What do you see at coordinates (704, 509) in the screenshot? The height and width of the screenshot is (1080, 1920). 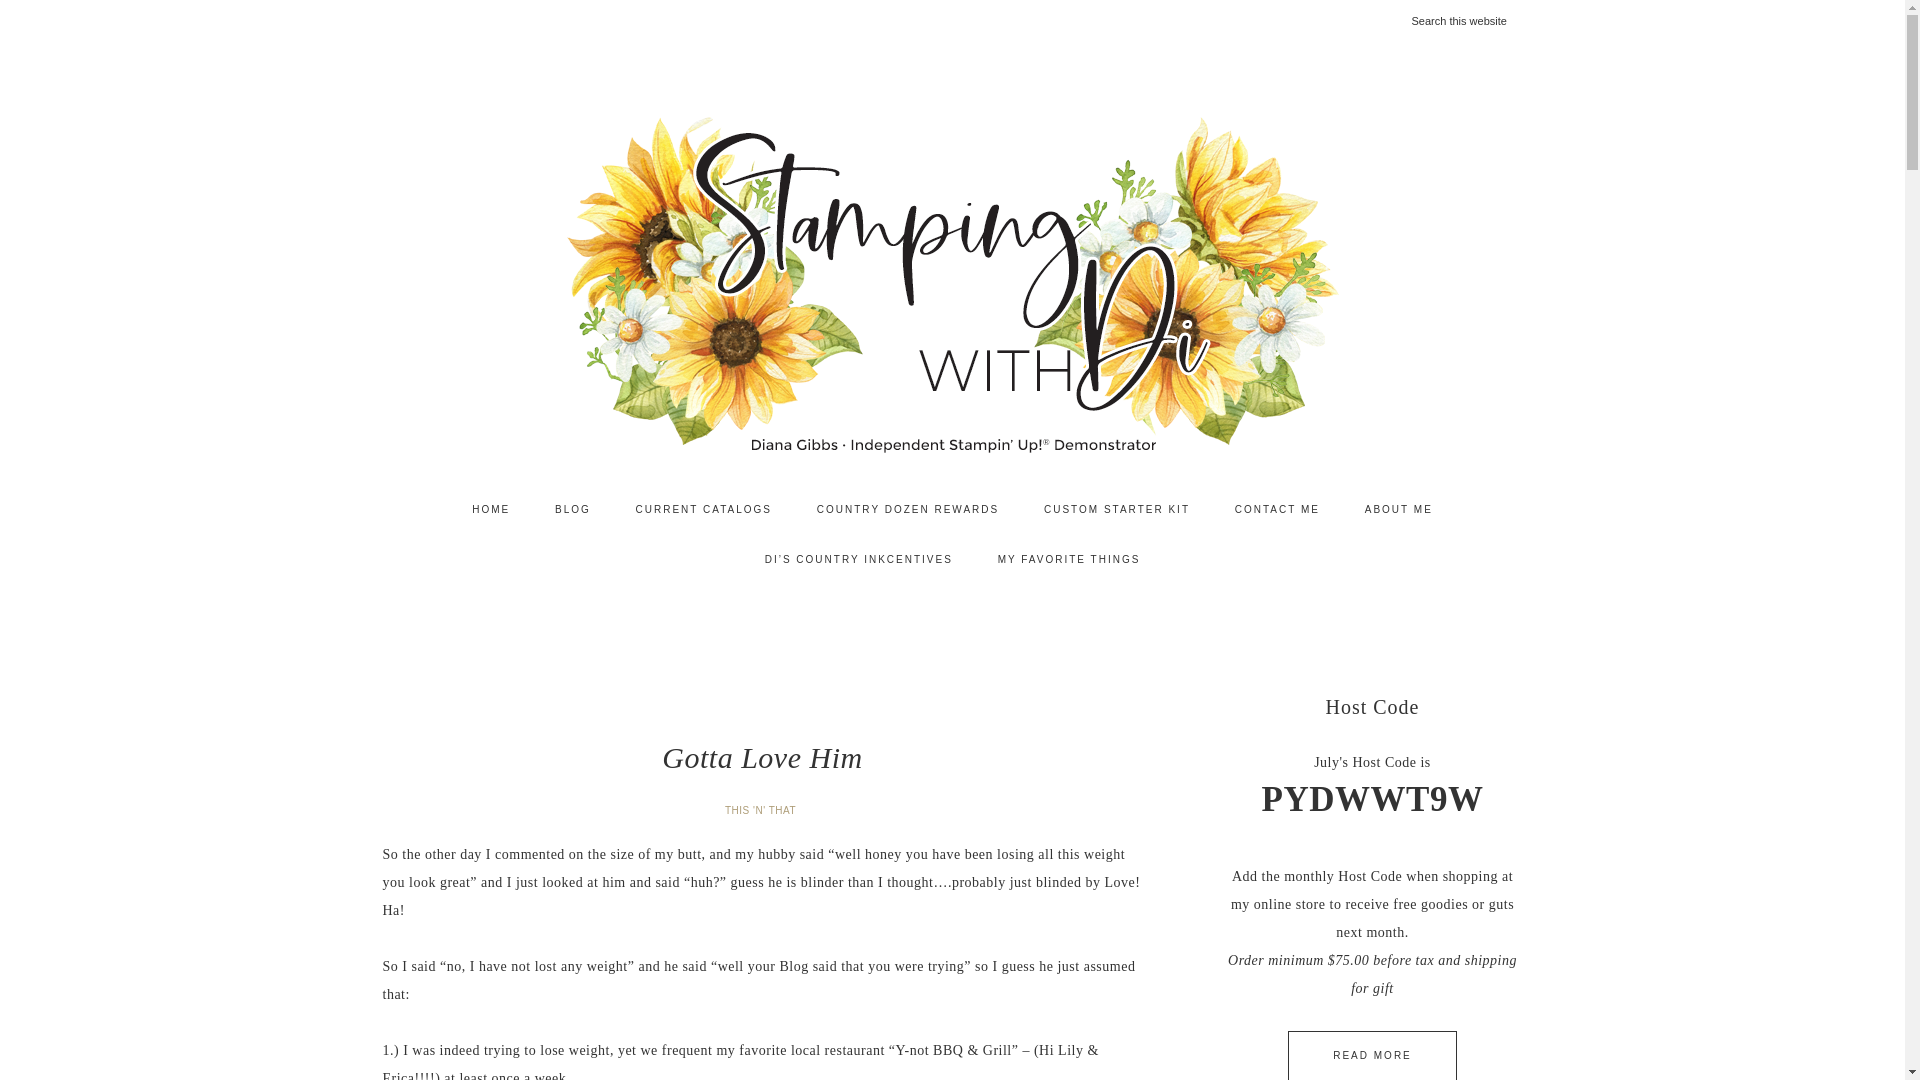 I see `CURRENT CATALOGS` at bounding box center [704, 509].